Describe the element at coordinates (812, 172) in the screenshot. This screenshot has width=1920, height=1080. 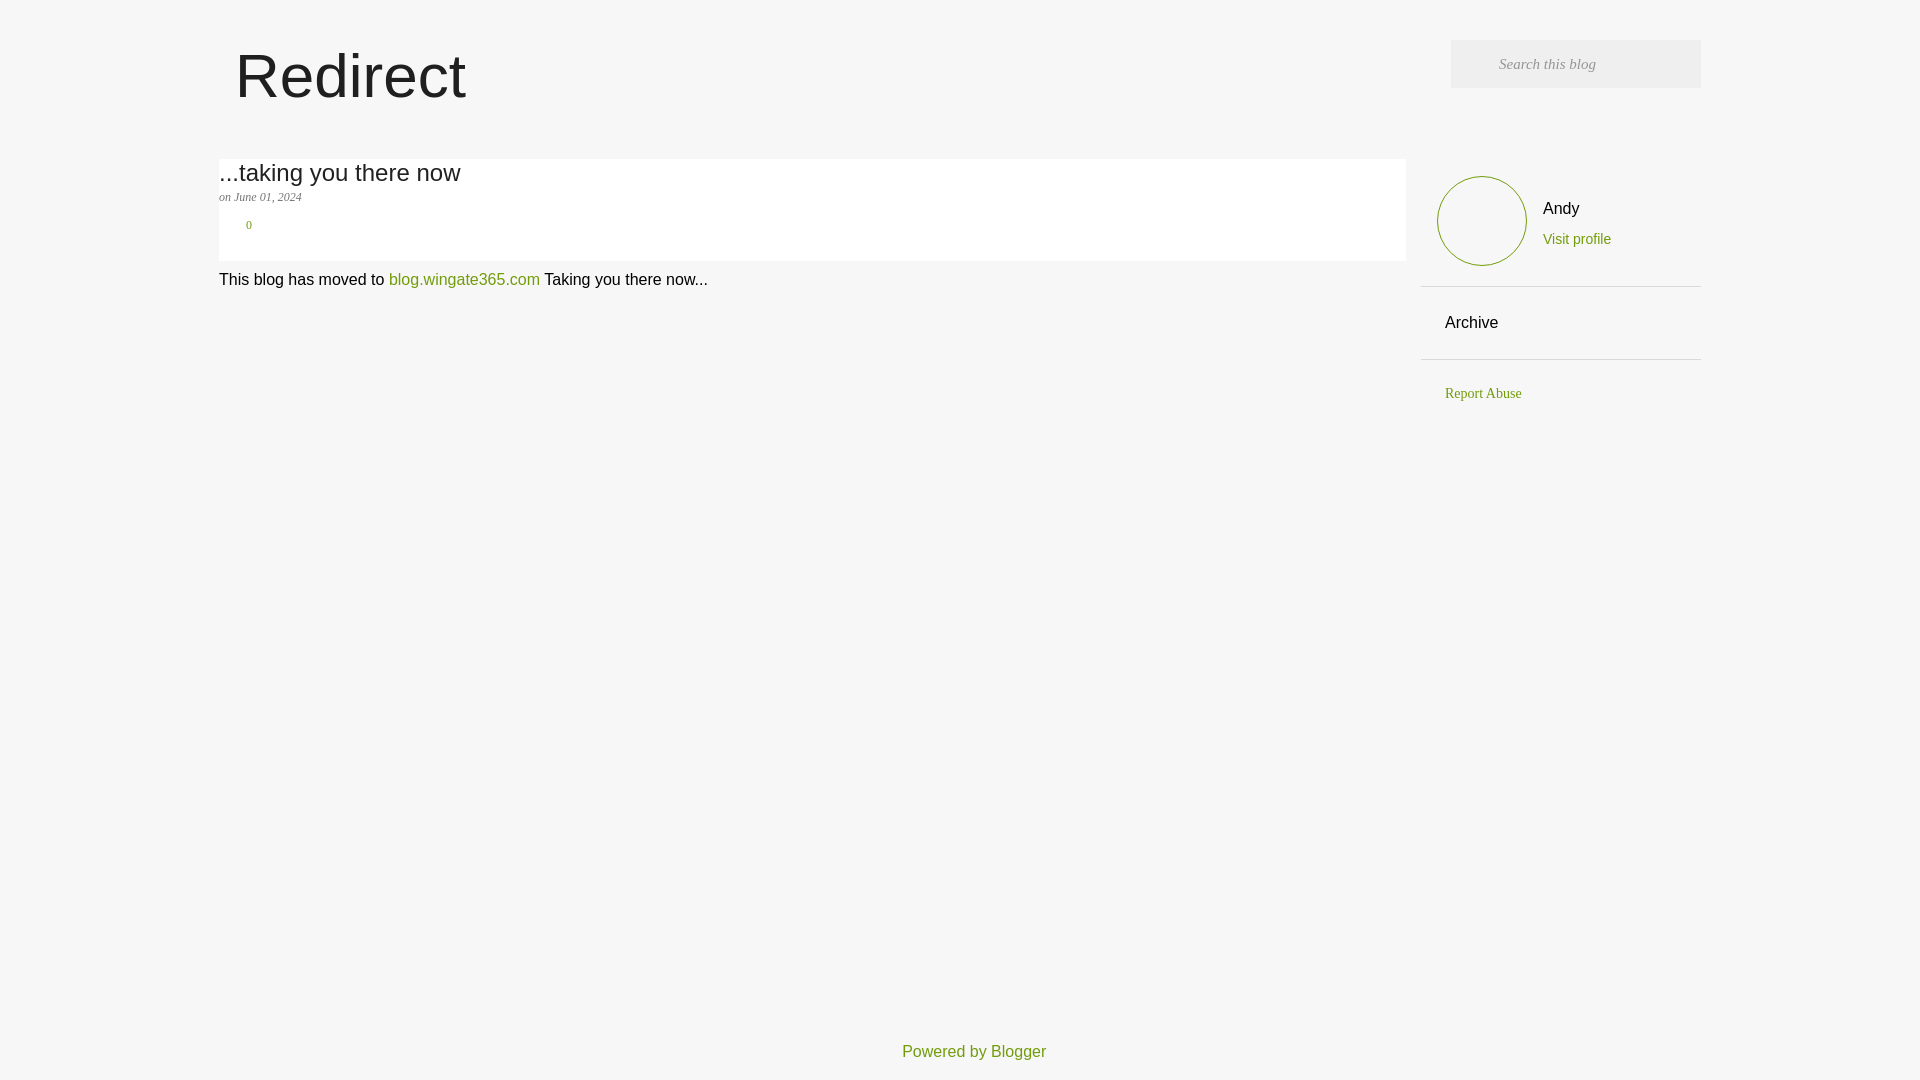
I see `...taking you there now` at that location.